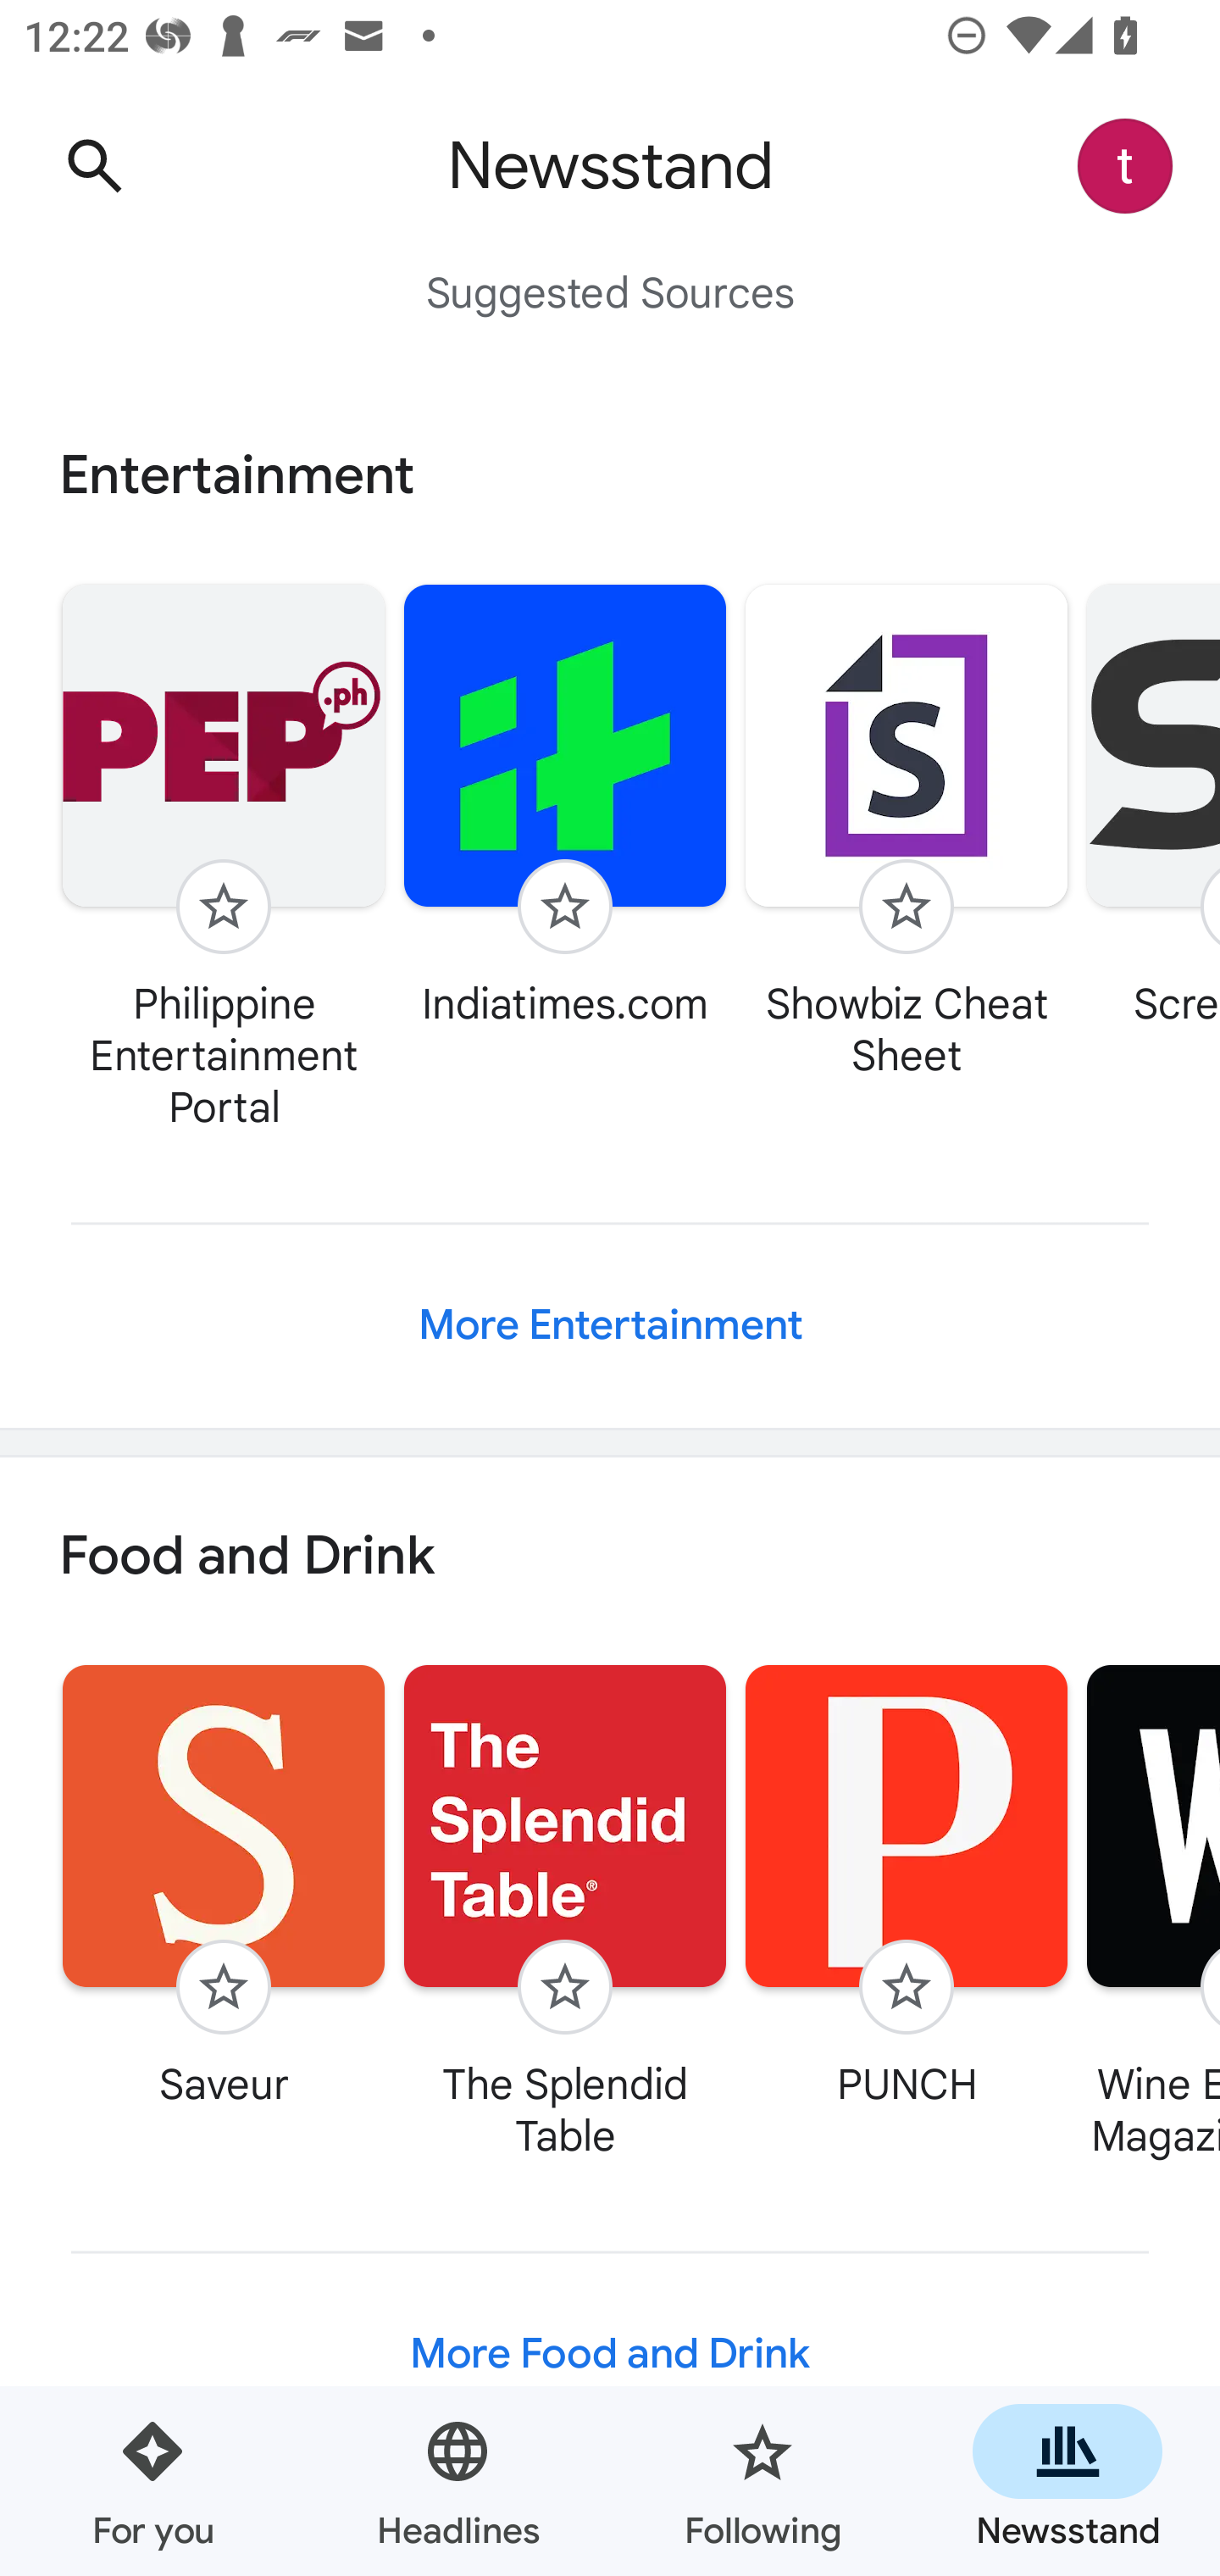  Describe the element at coordinates (223, 1987) in the screenshot. I see `Follow` at that location.